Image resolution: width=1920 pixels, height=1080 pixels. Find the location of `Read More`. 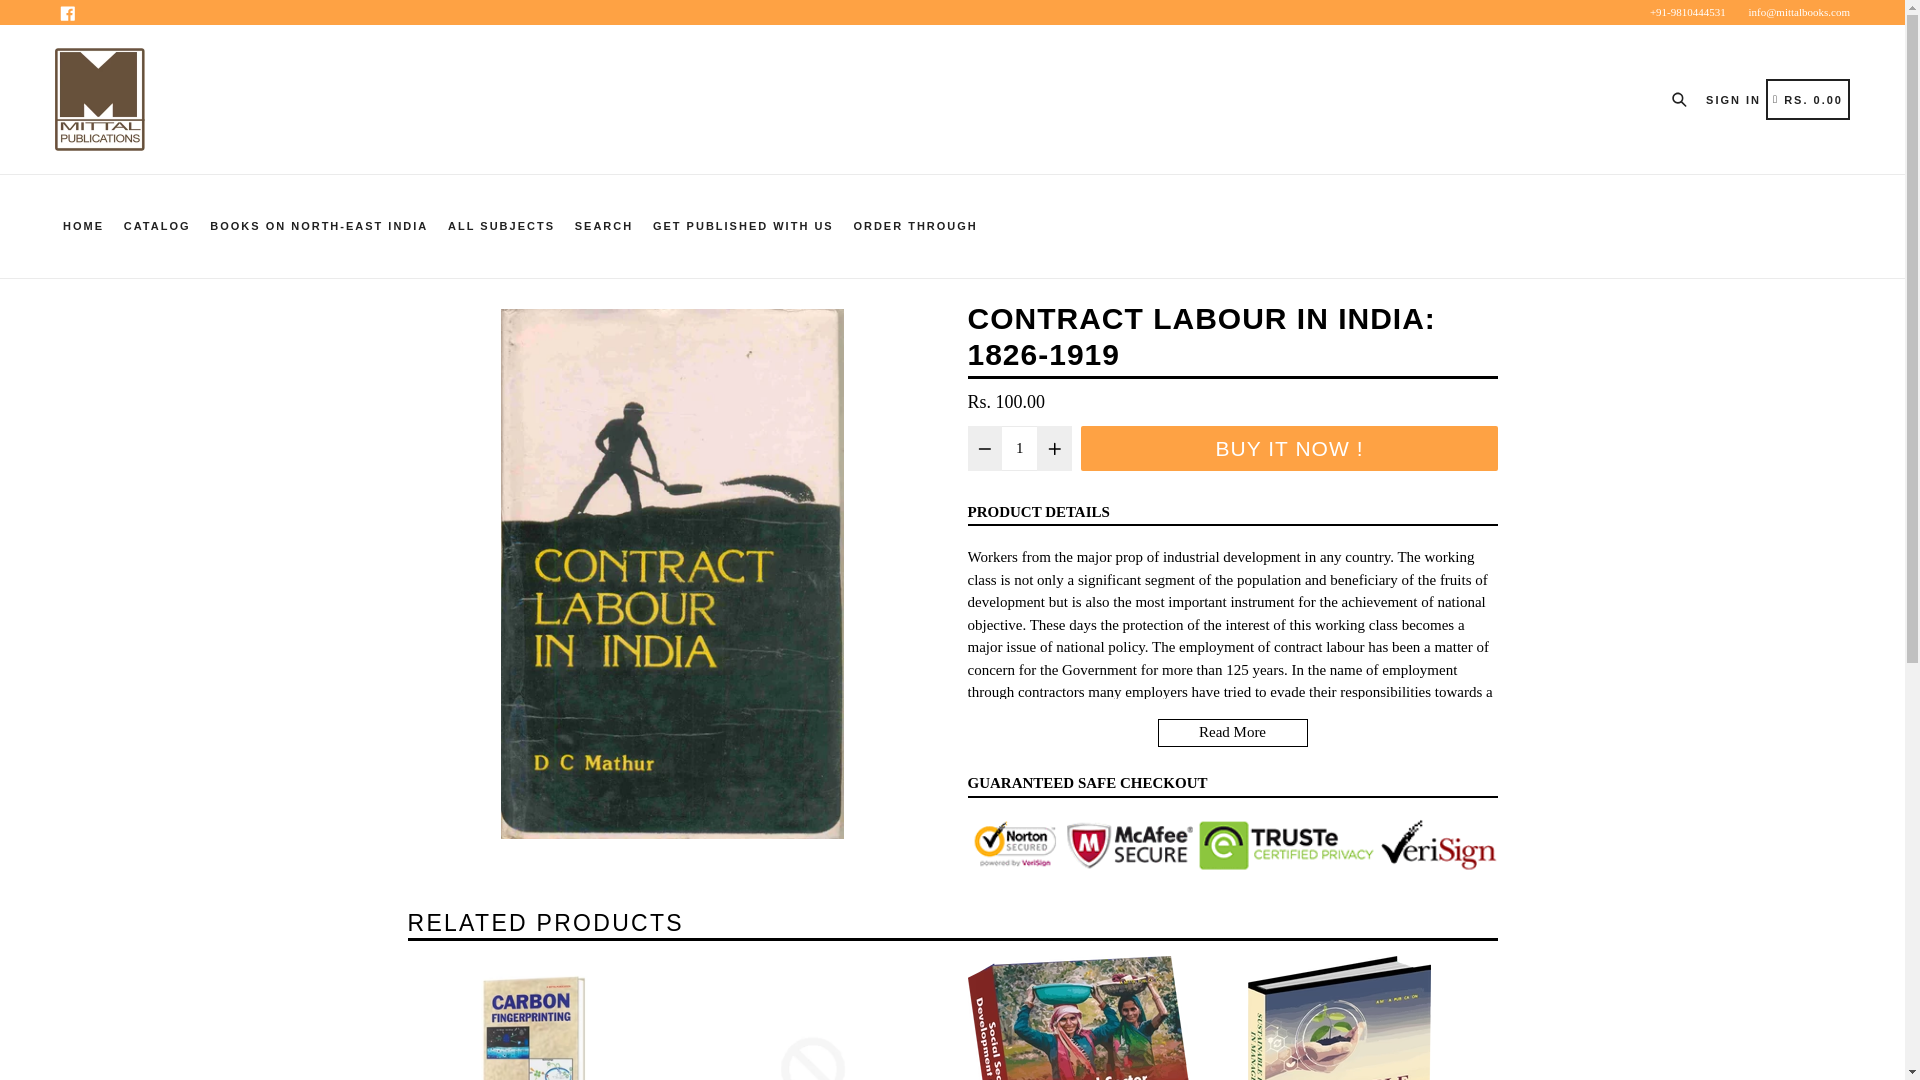

Read More is located at coordinates (1232, 733).